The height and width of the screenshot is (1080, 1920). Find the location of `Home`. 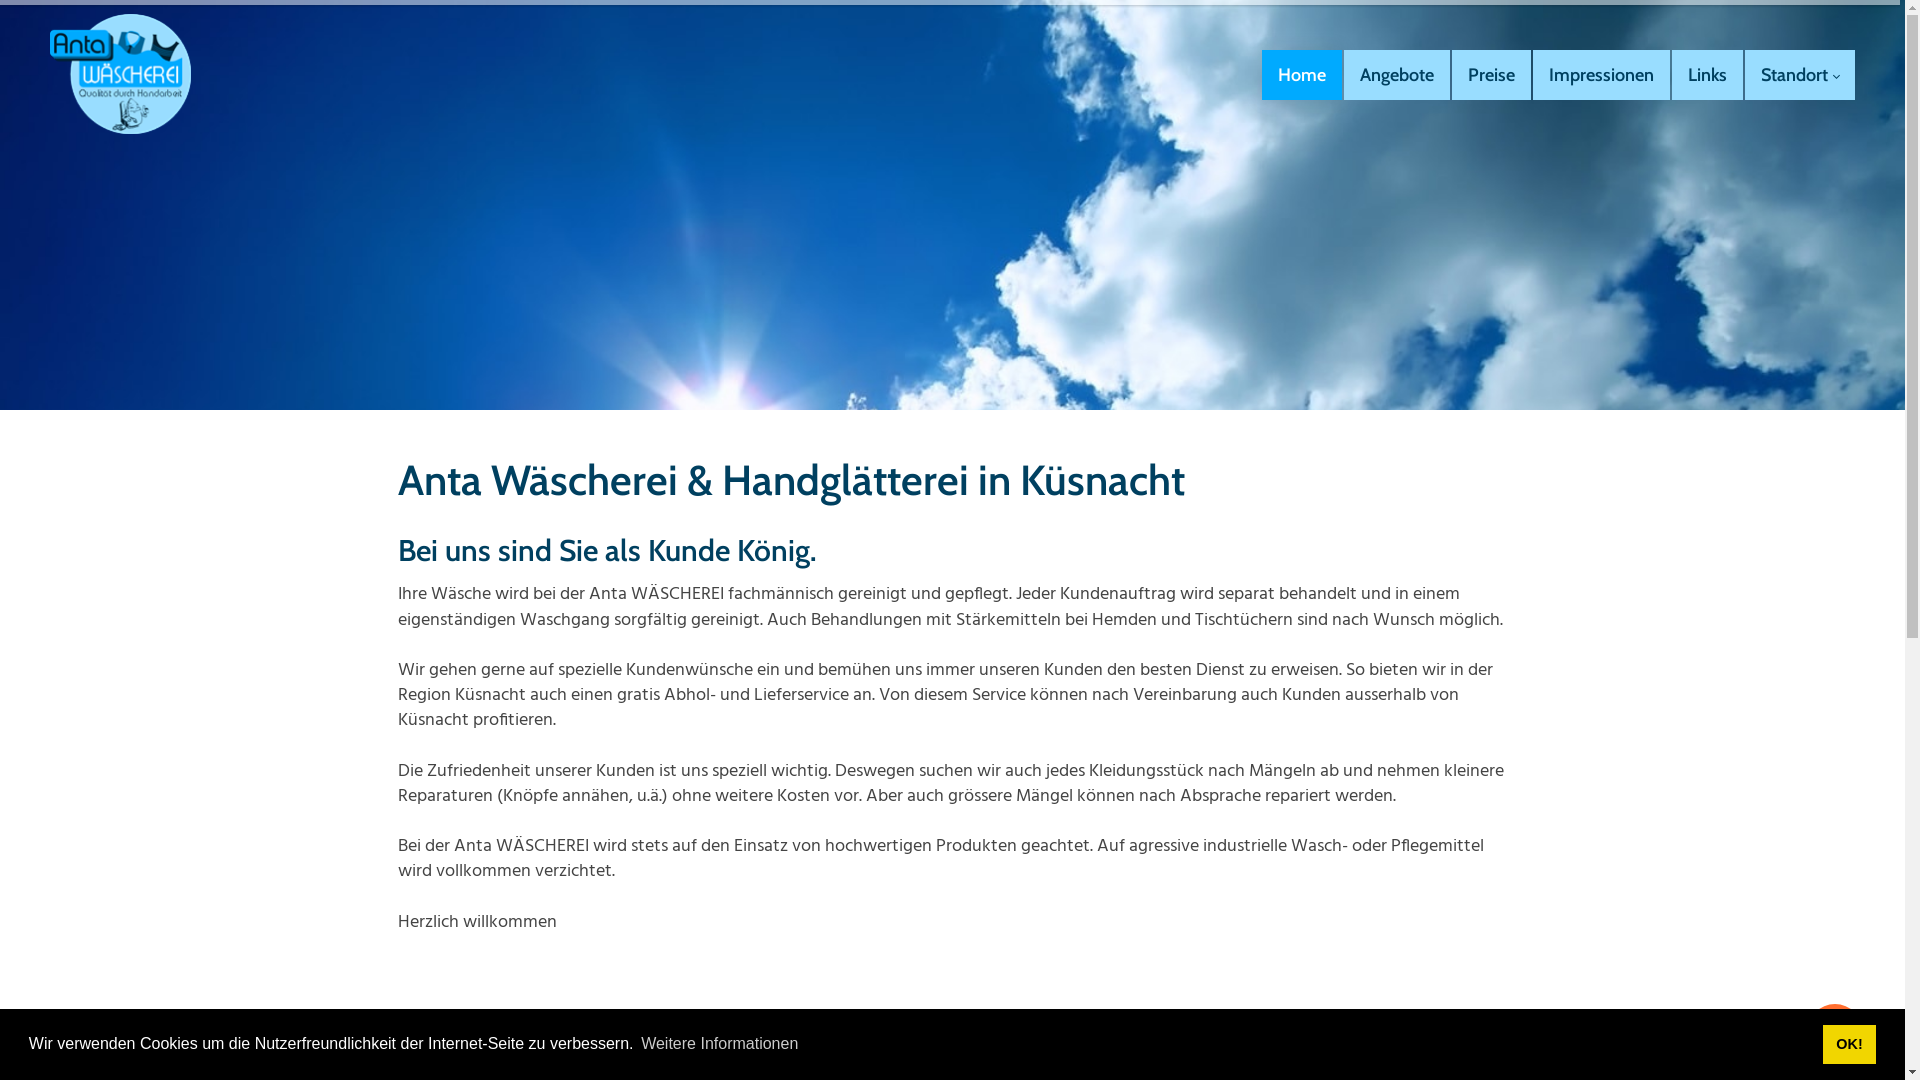

Home is located at coordinates (1302, 75).